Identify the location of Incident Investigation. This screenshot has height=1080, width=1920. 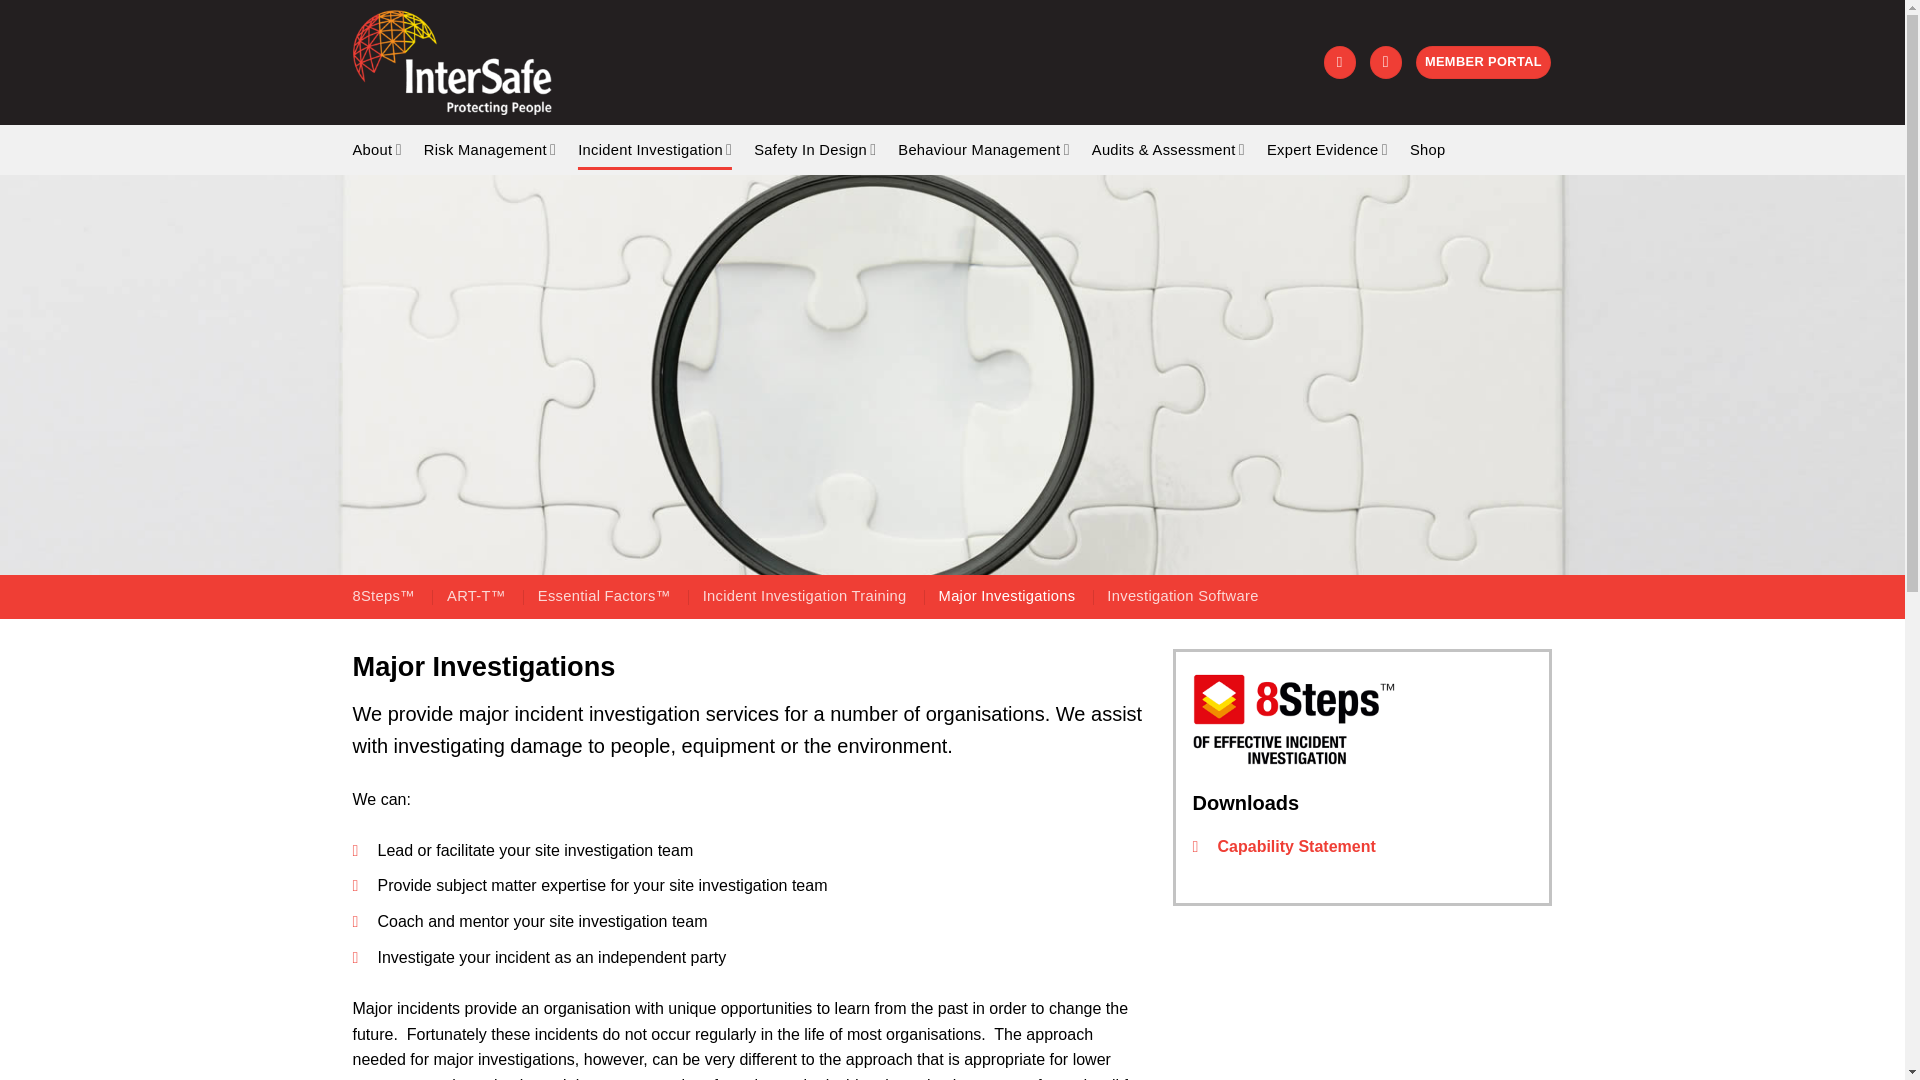
(654, 148).